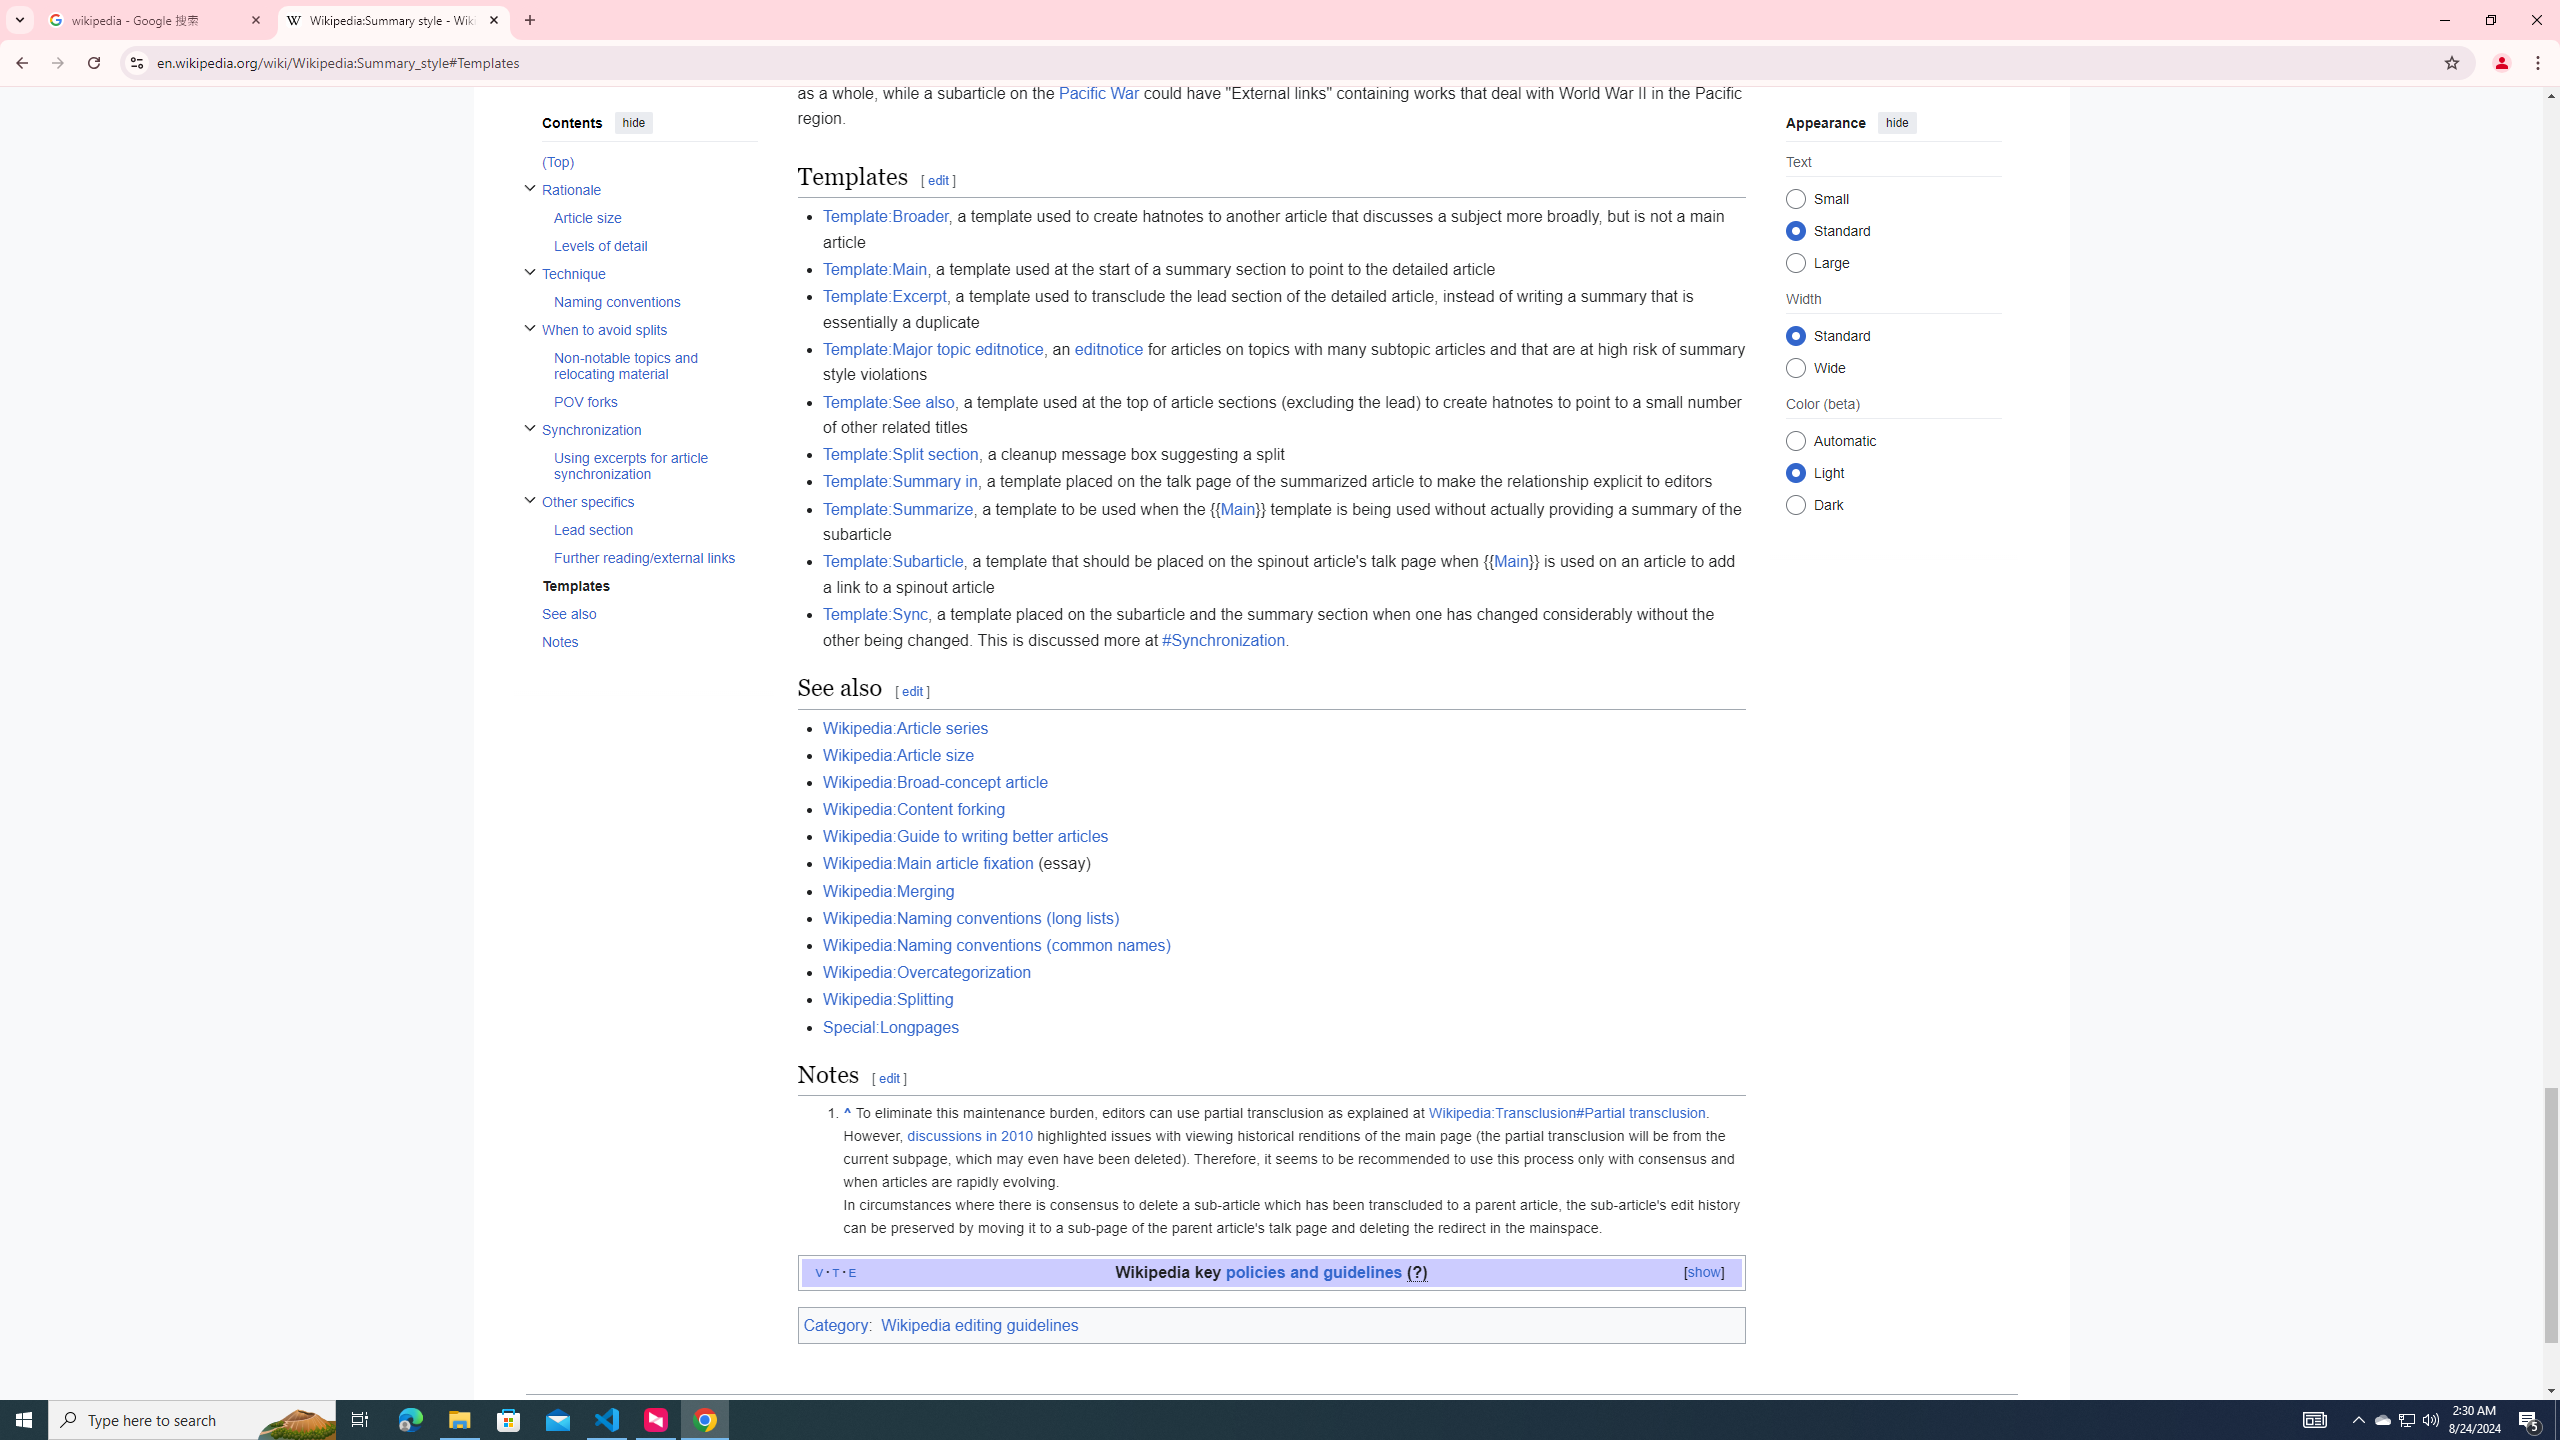 This screenshot has width=2560, height=1440. What do you see at coordinates (648, 245) in the screenshot?
I see `AutomationID: toc-Levels_of_detail` at bounding box center [648, 245].